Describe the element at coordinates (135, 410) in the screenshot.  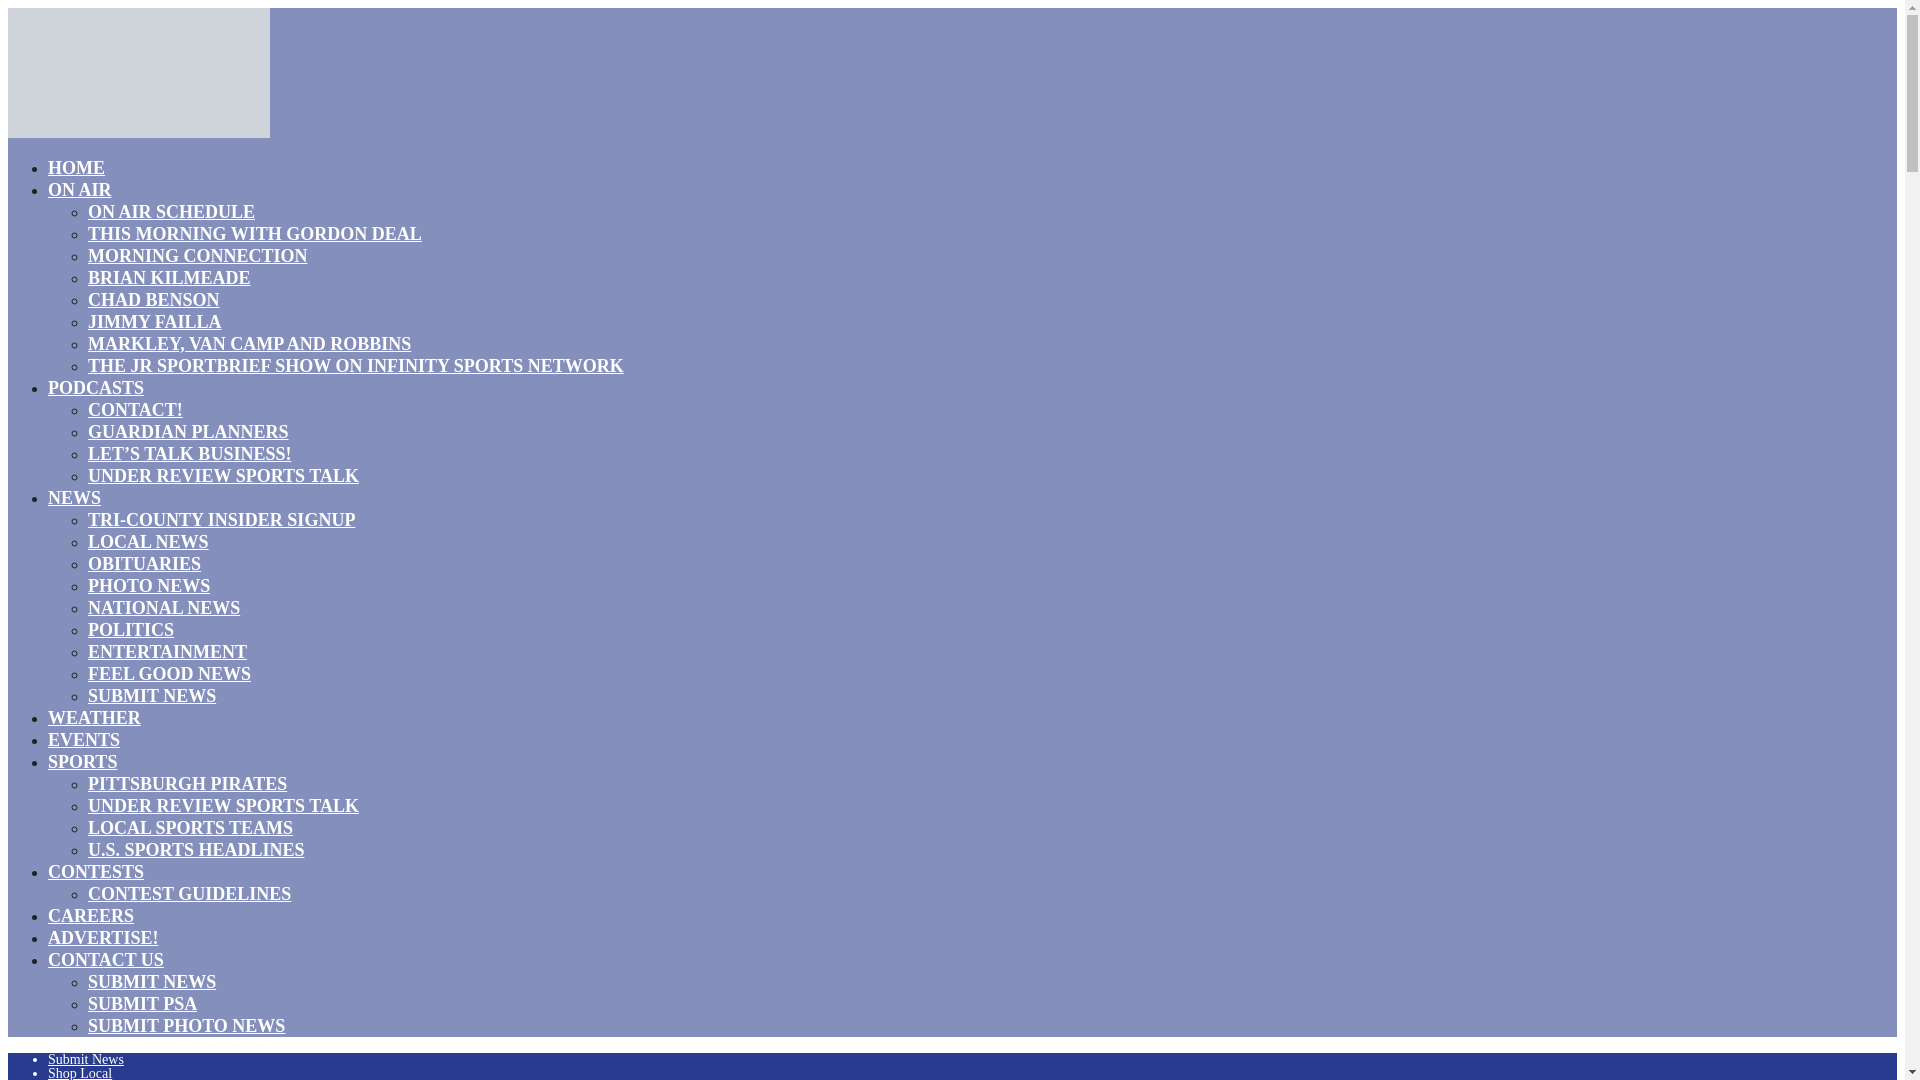
I see `CONTACT!` at that location.